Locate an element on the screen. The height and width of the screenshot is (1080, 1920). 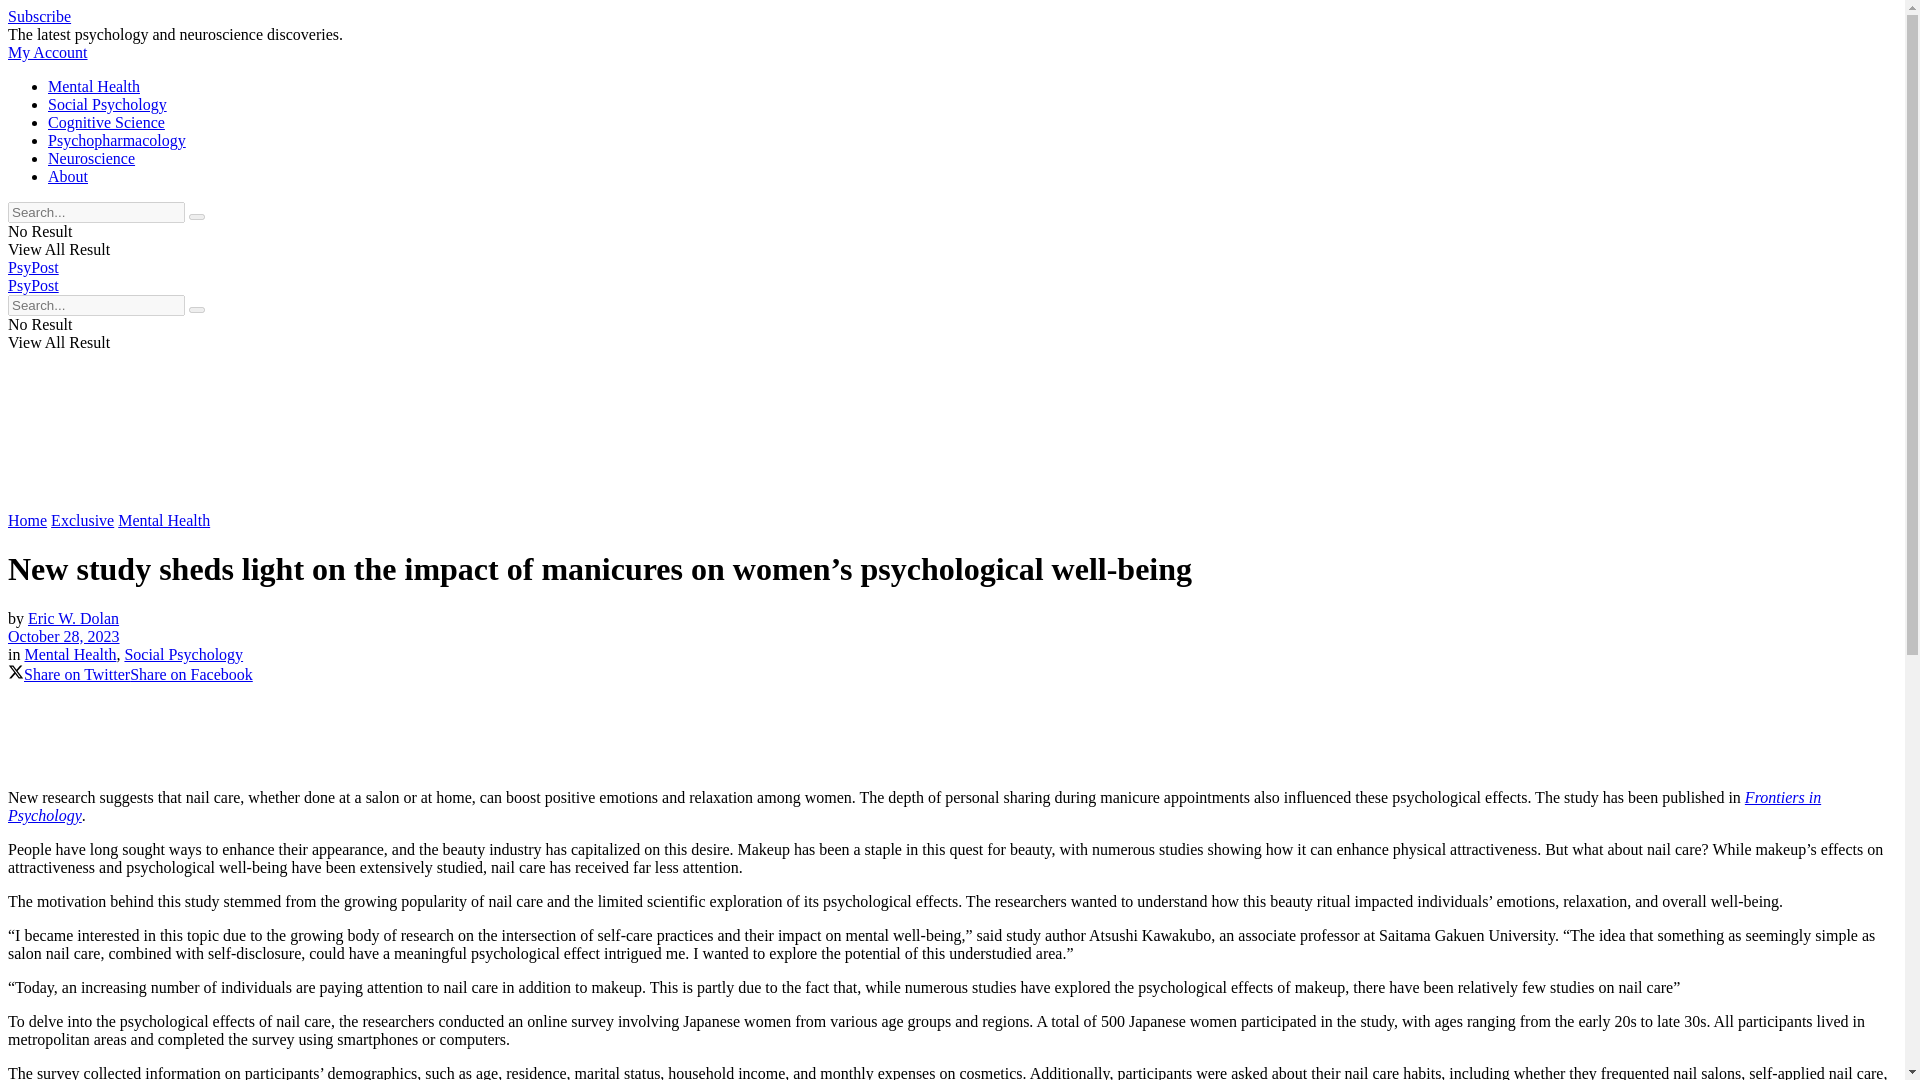
My Account is located at coordinates (48, 52).